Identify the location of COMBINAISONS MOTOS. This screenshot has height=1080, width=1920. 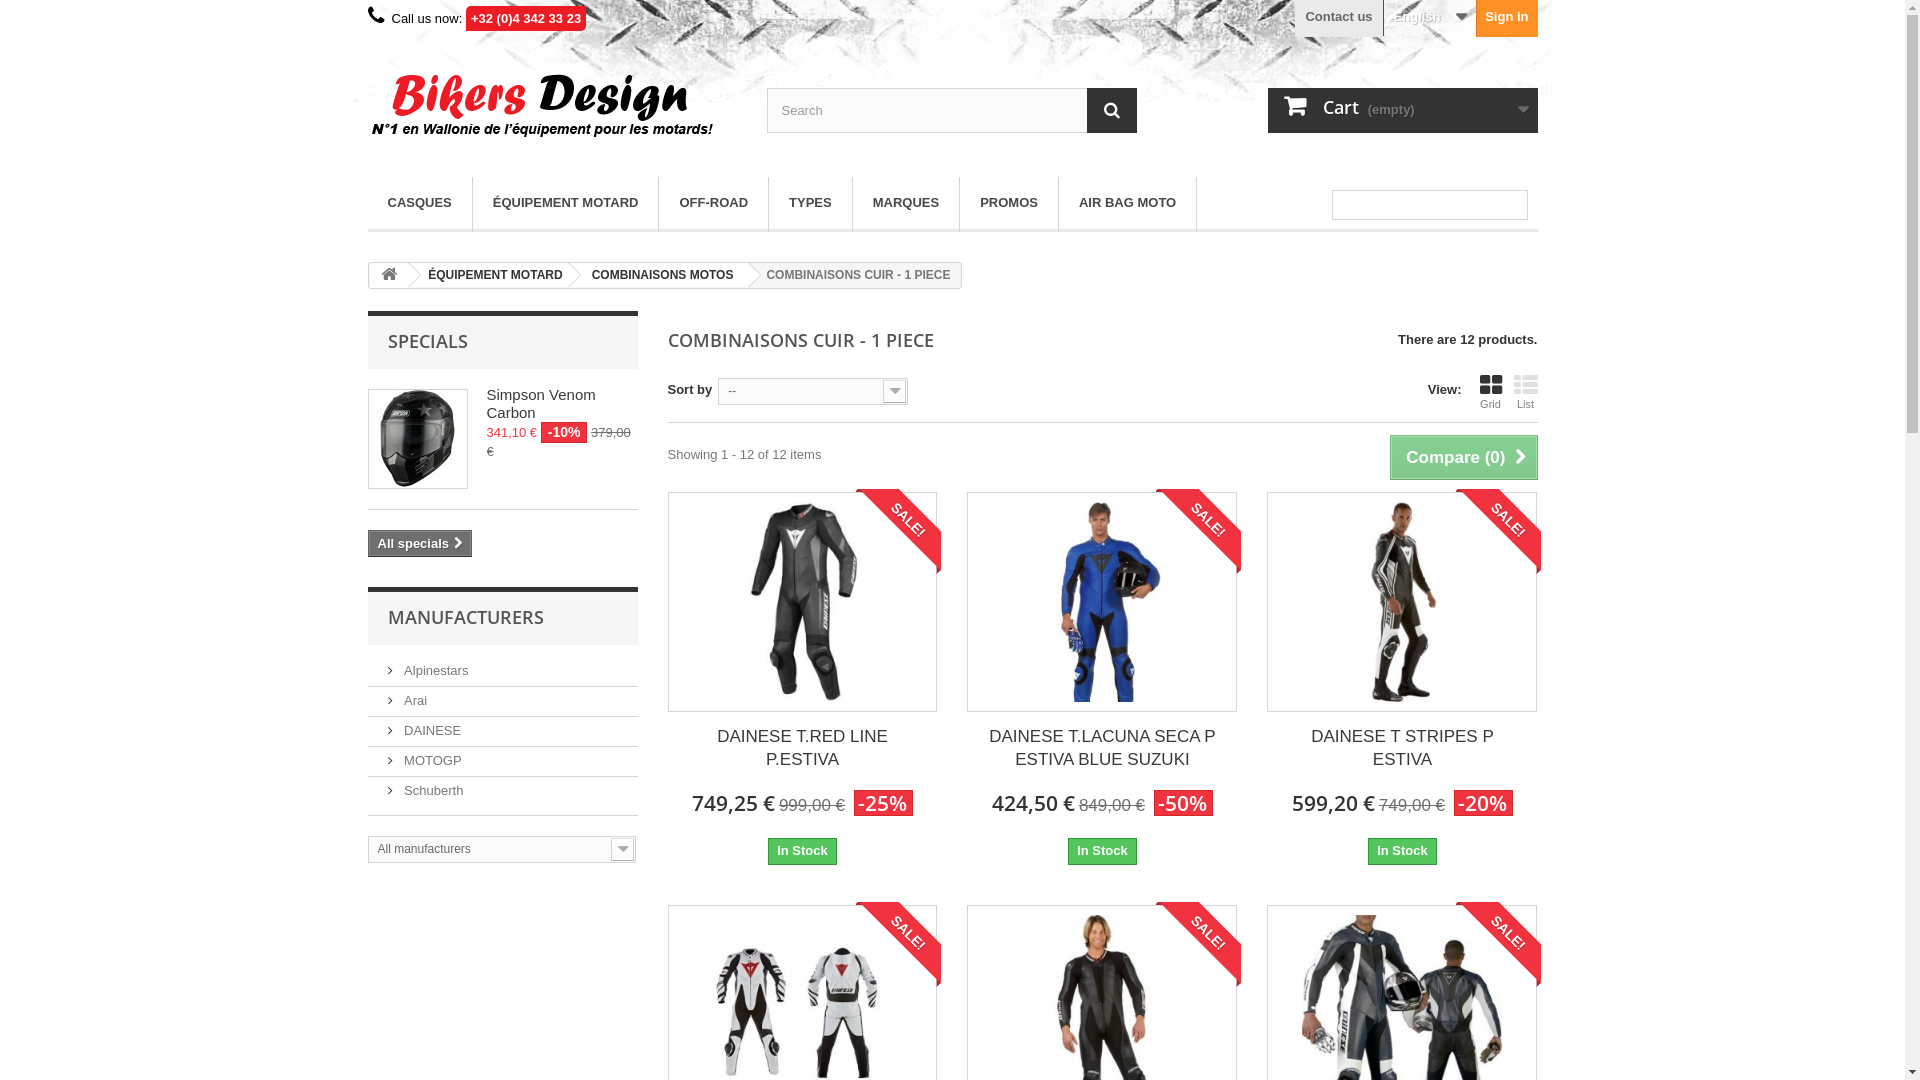
(660, 275).